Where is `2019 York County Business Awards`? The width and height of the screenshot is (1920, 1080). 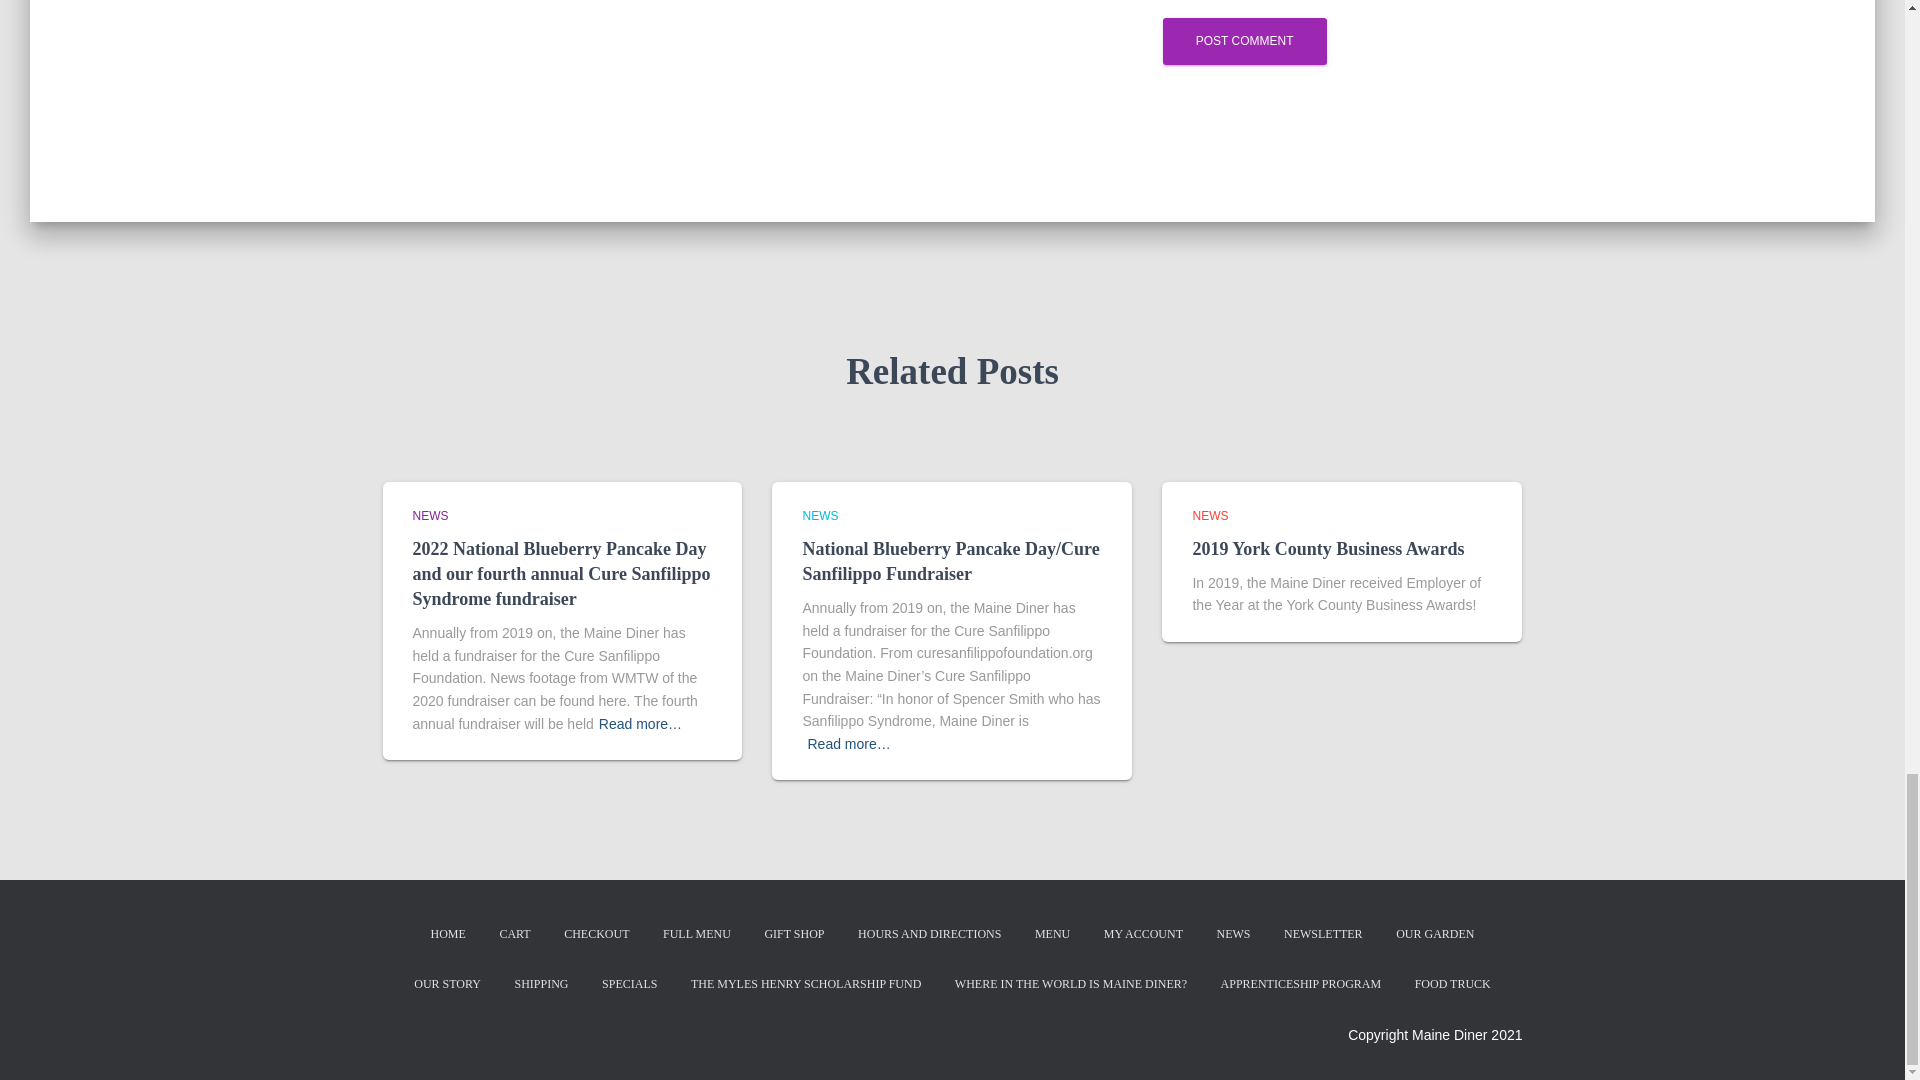 2019 York County Business Awards is located at coordinates (1328, 548).